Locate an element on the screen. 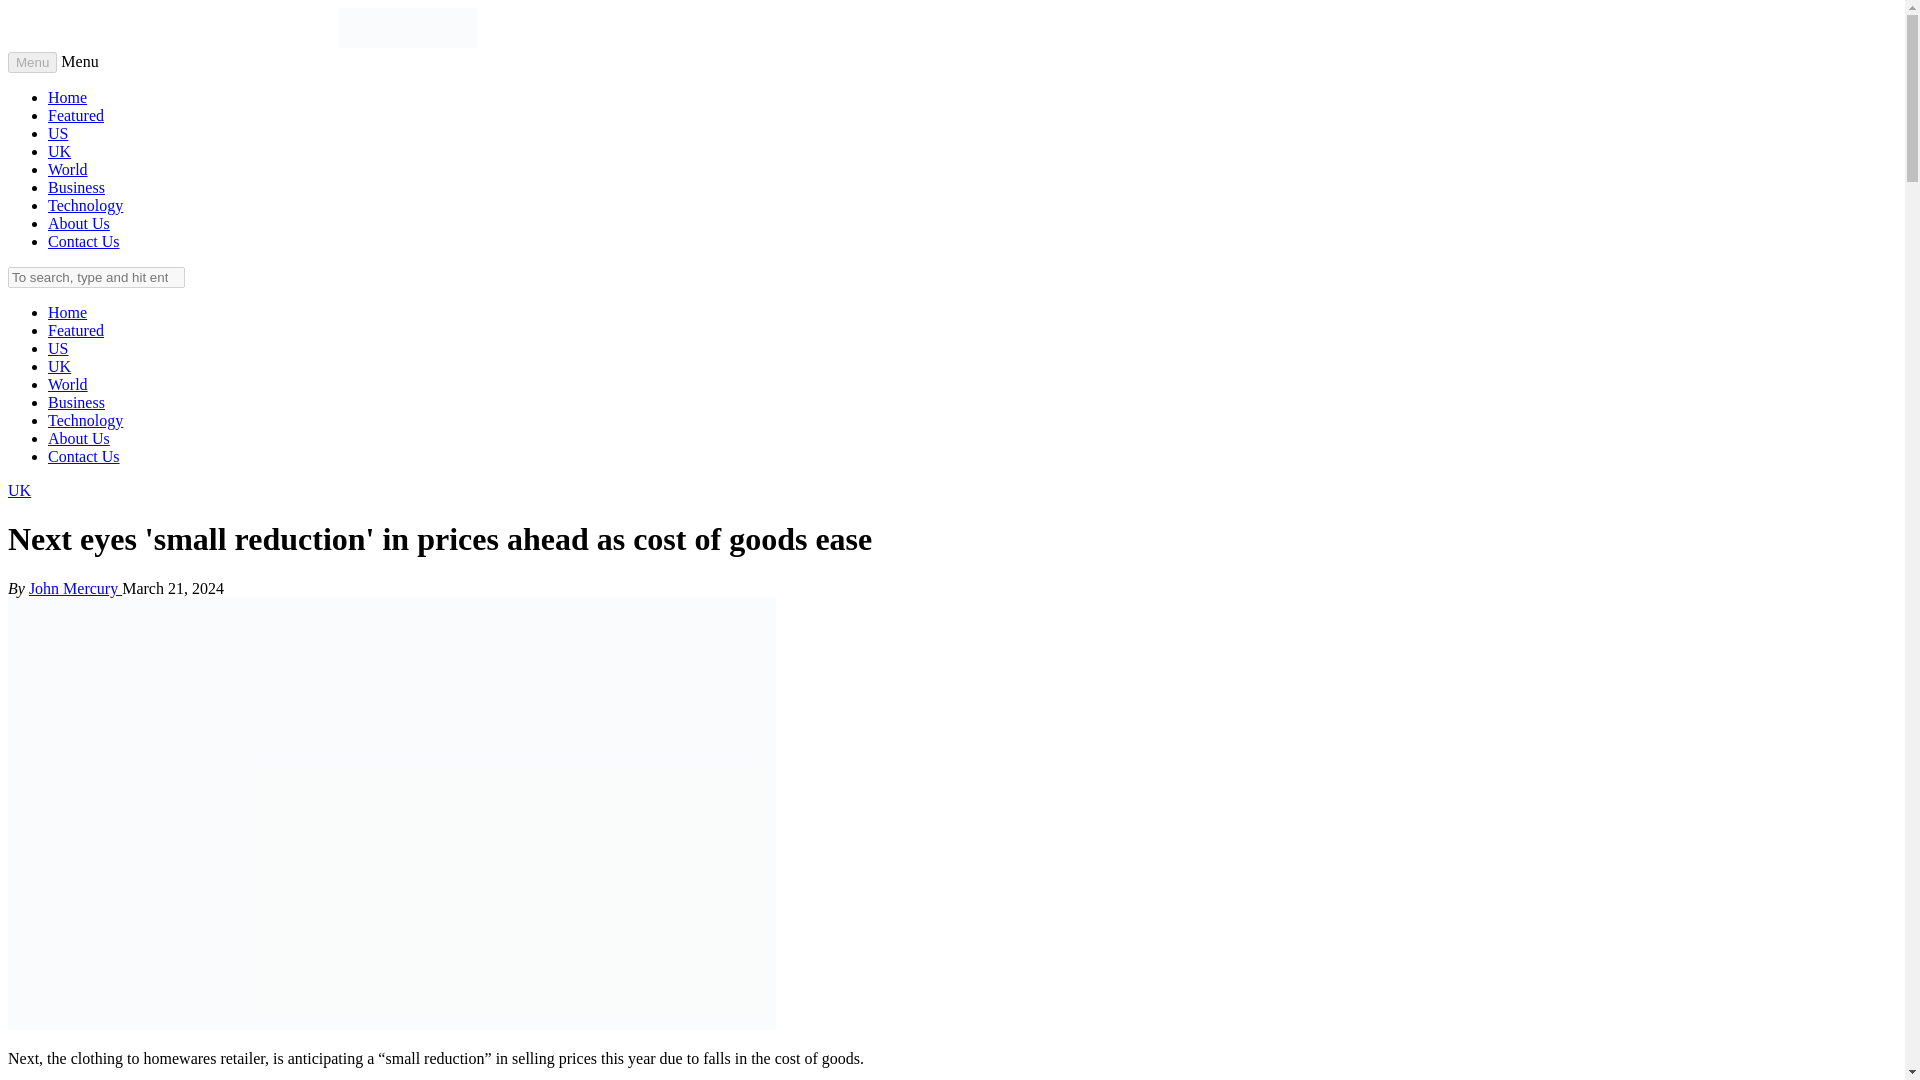  Technology is located at coordinates (85, 204).